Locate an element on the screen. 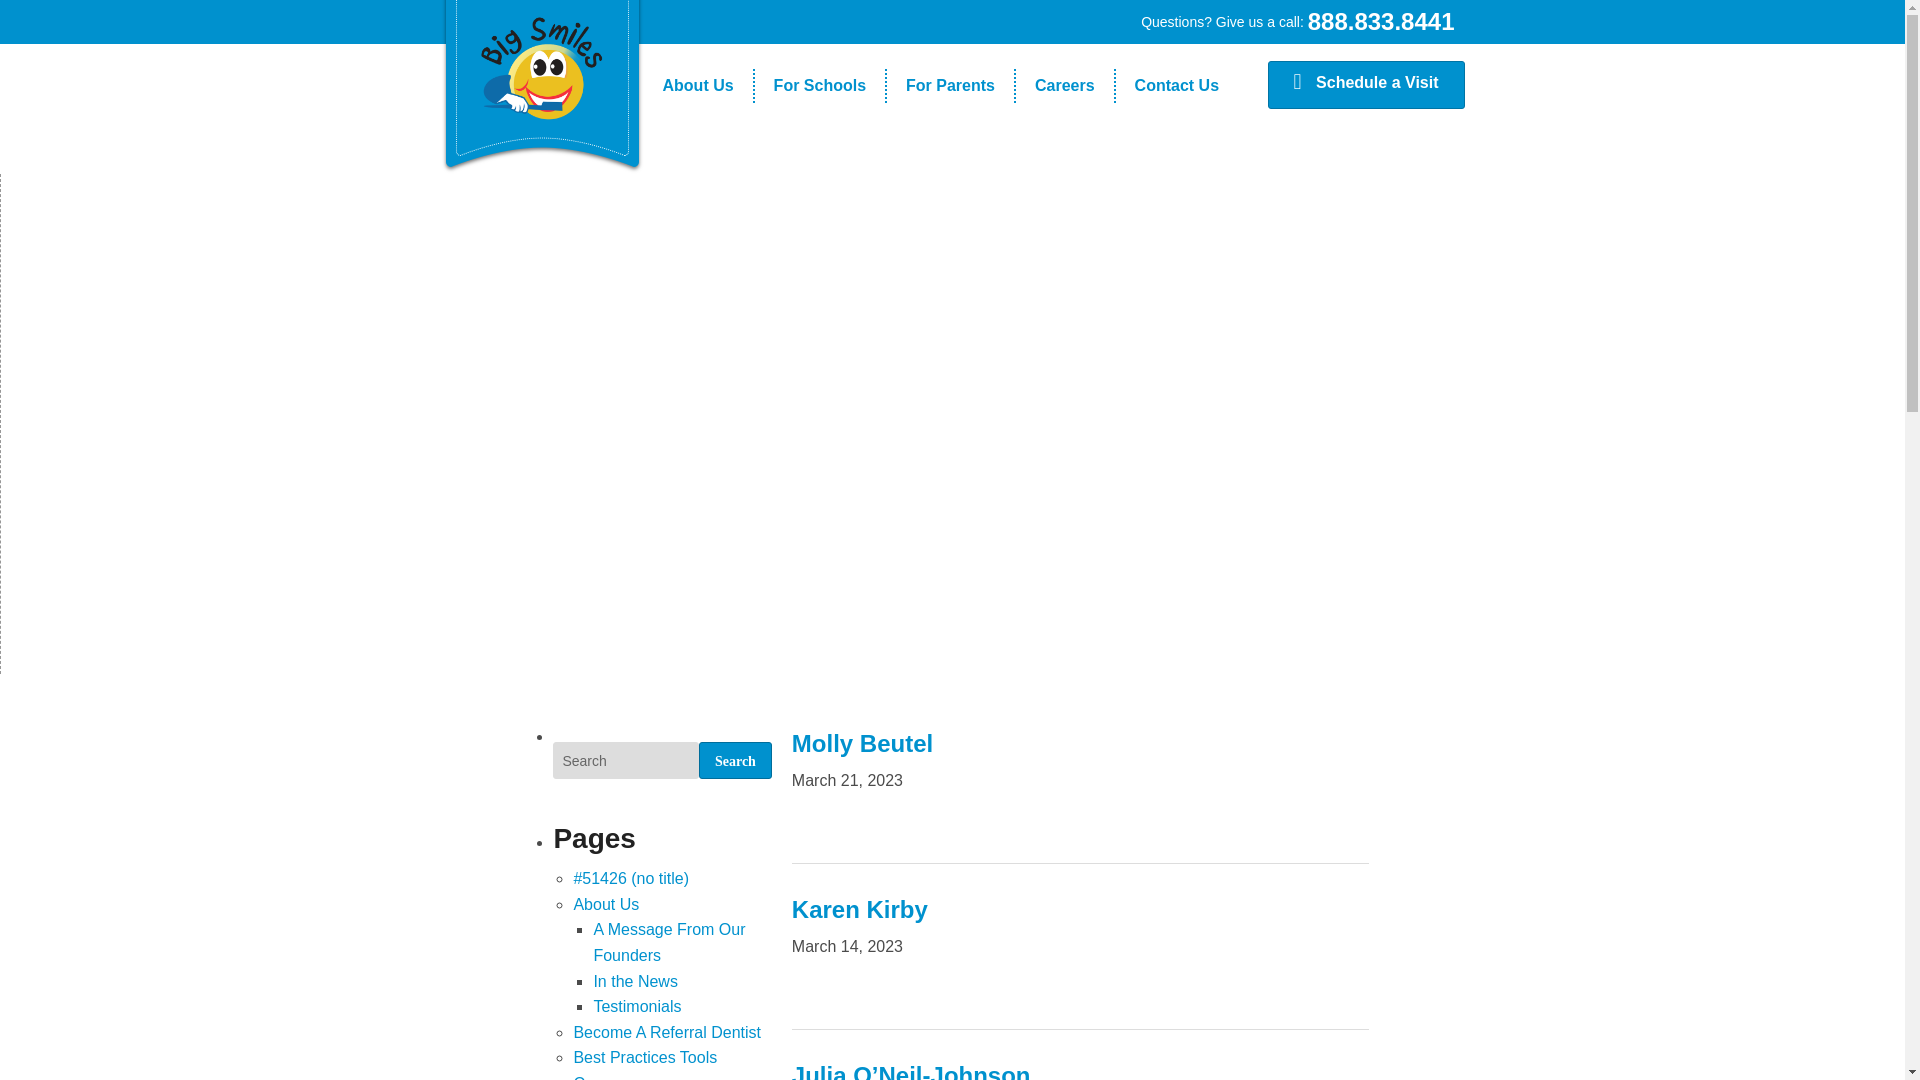 This screenshot has height=1080, width=1920. For Schools is located at coordinates (820, 86).